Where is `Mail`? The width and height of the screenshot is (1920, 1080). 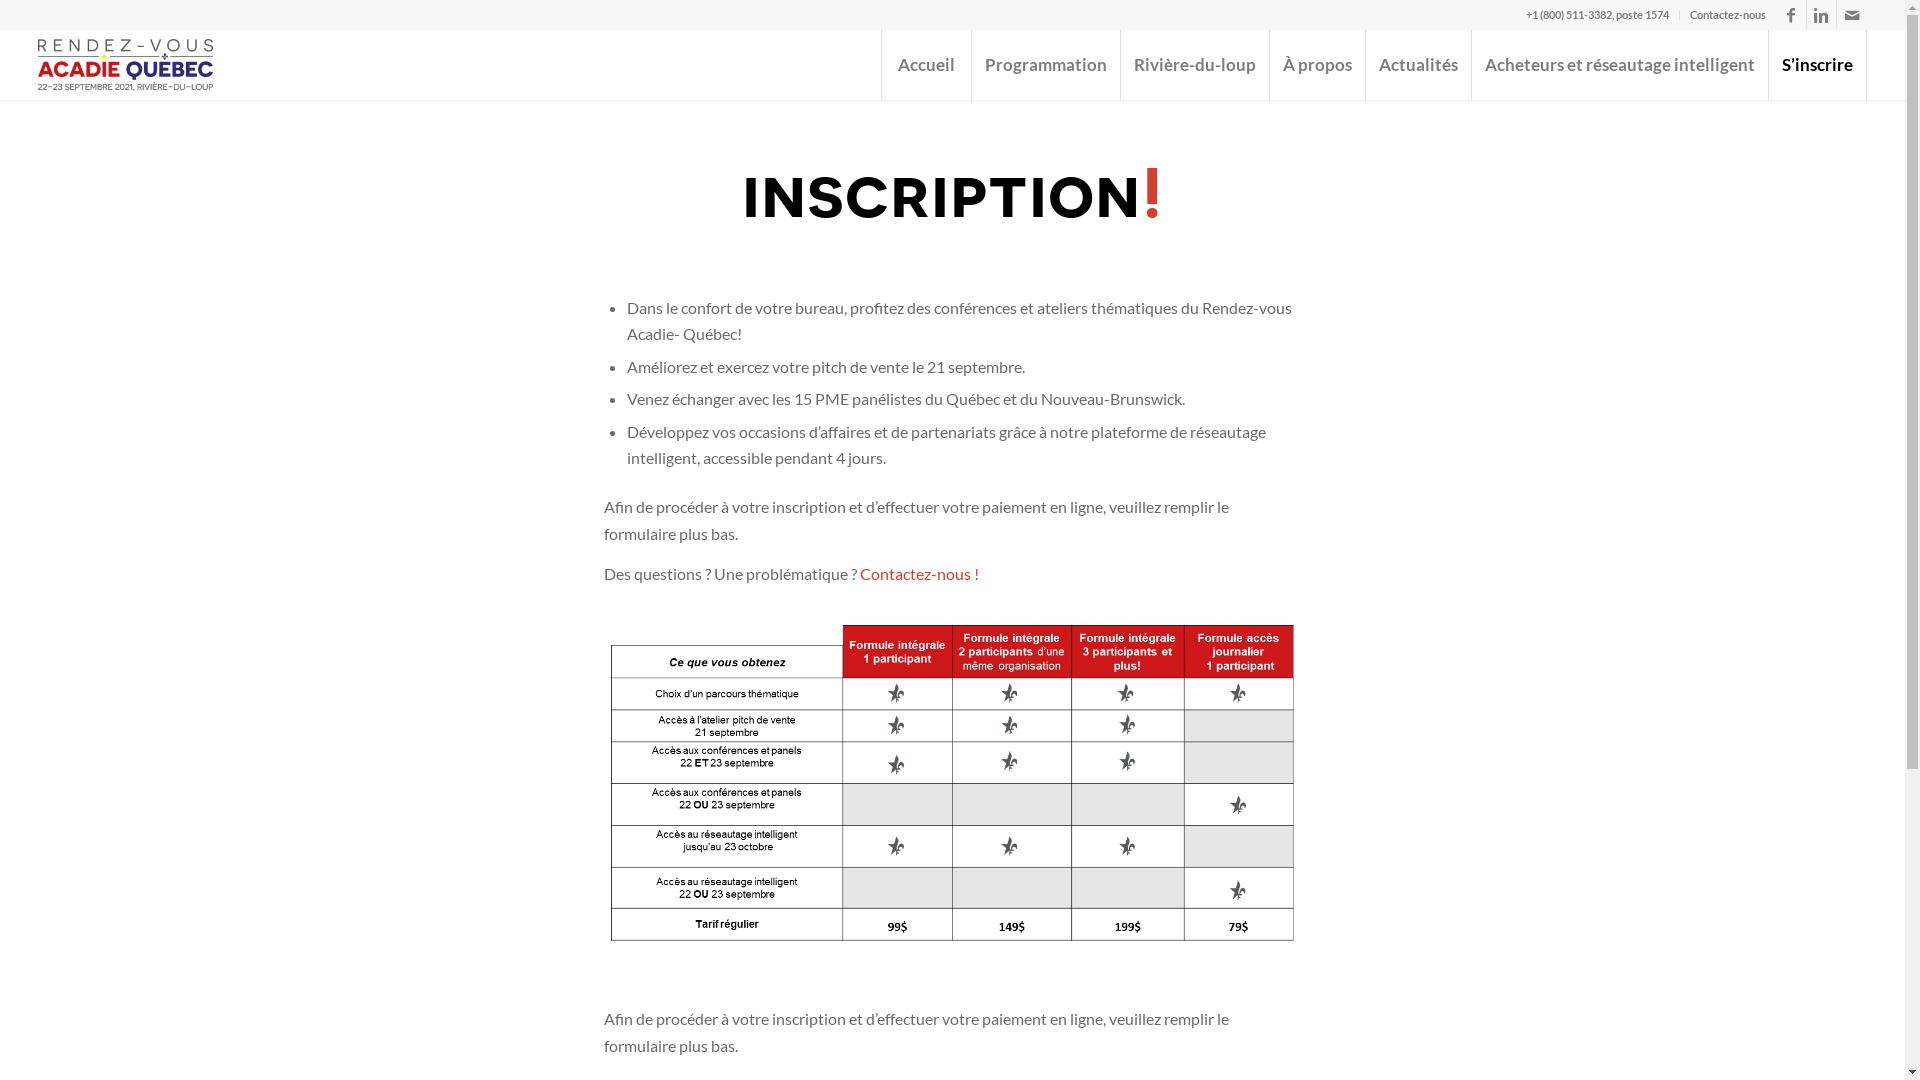
Mail is located at coordinates (1852, 15).